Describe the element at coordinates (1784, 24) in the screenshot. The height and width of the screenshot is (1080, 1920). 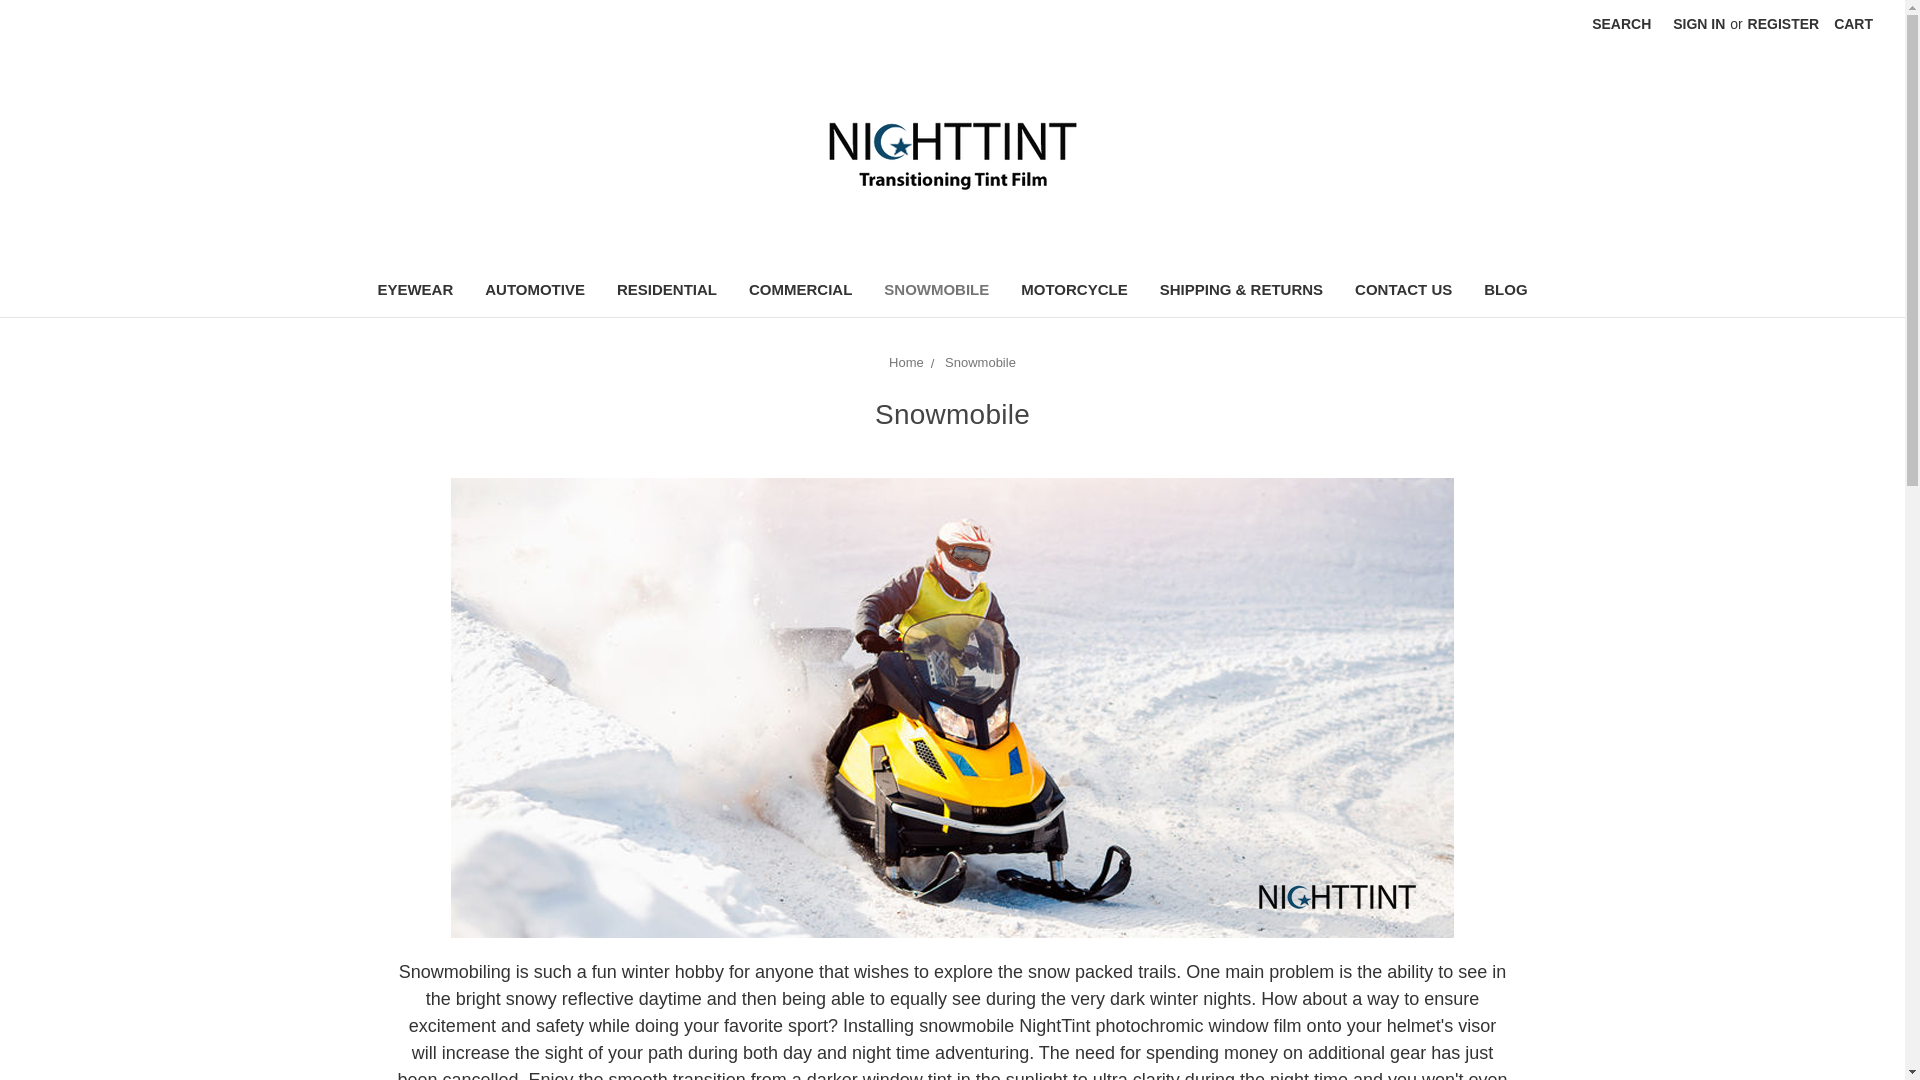
I see `REGISTER` at that location.